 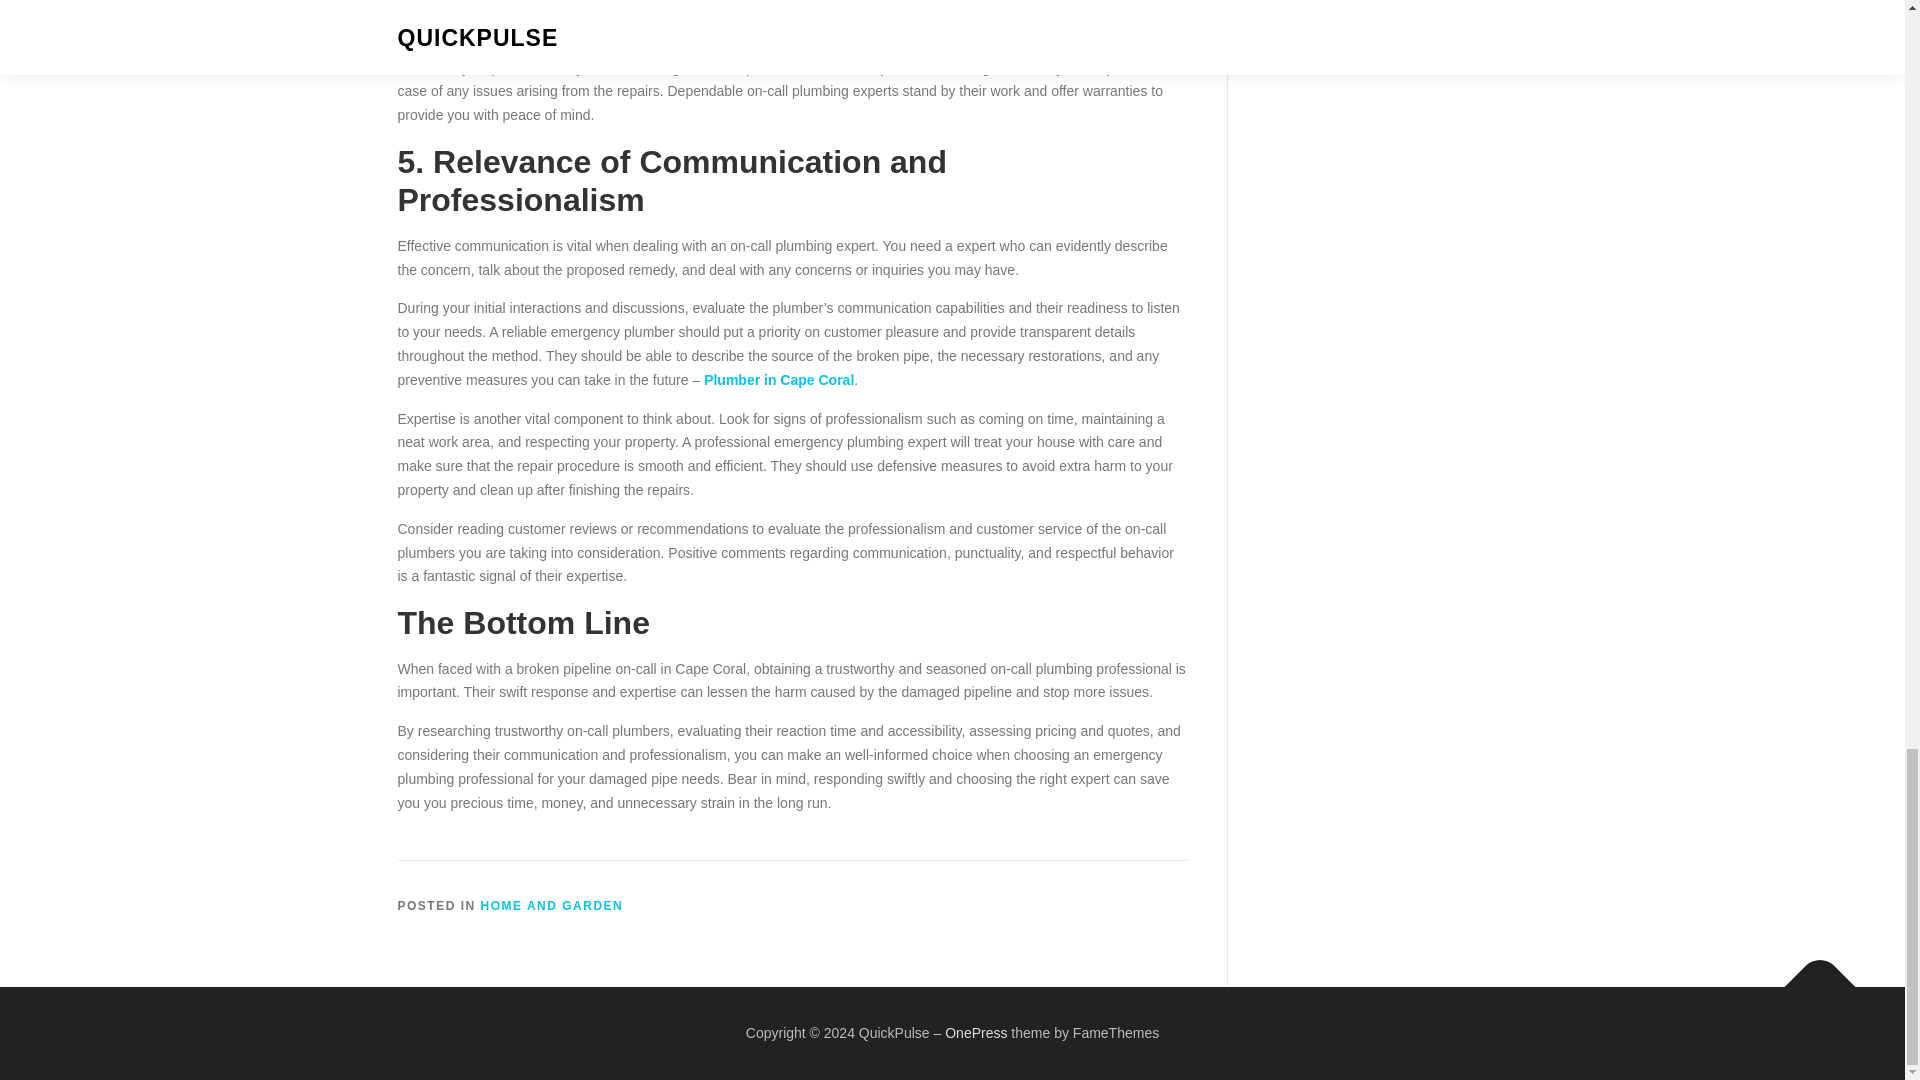 I want to click on Plumber in Cape Coral, so click(x=779, y=379).